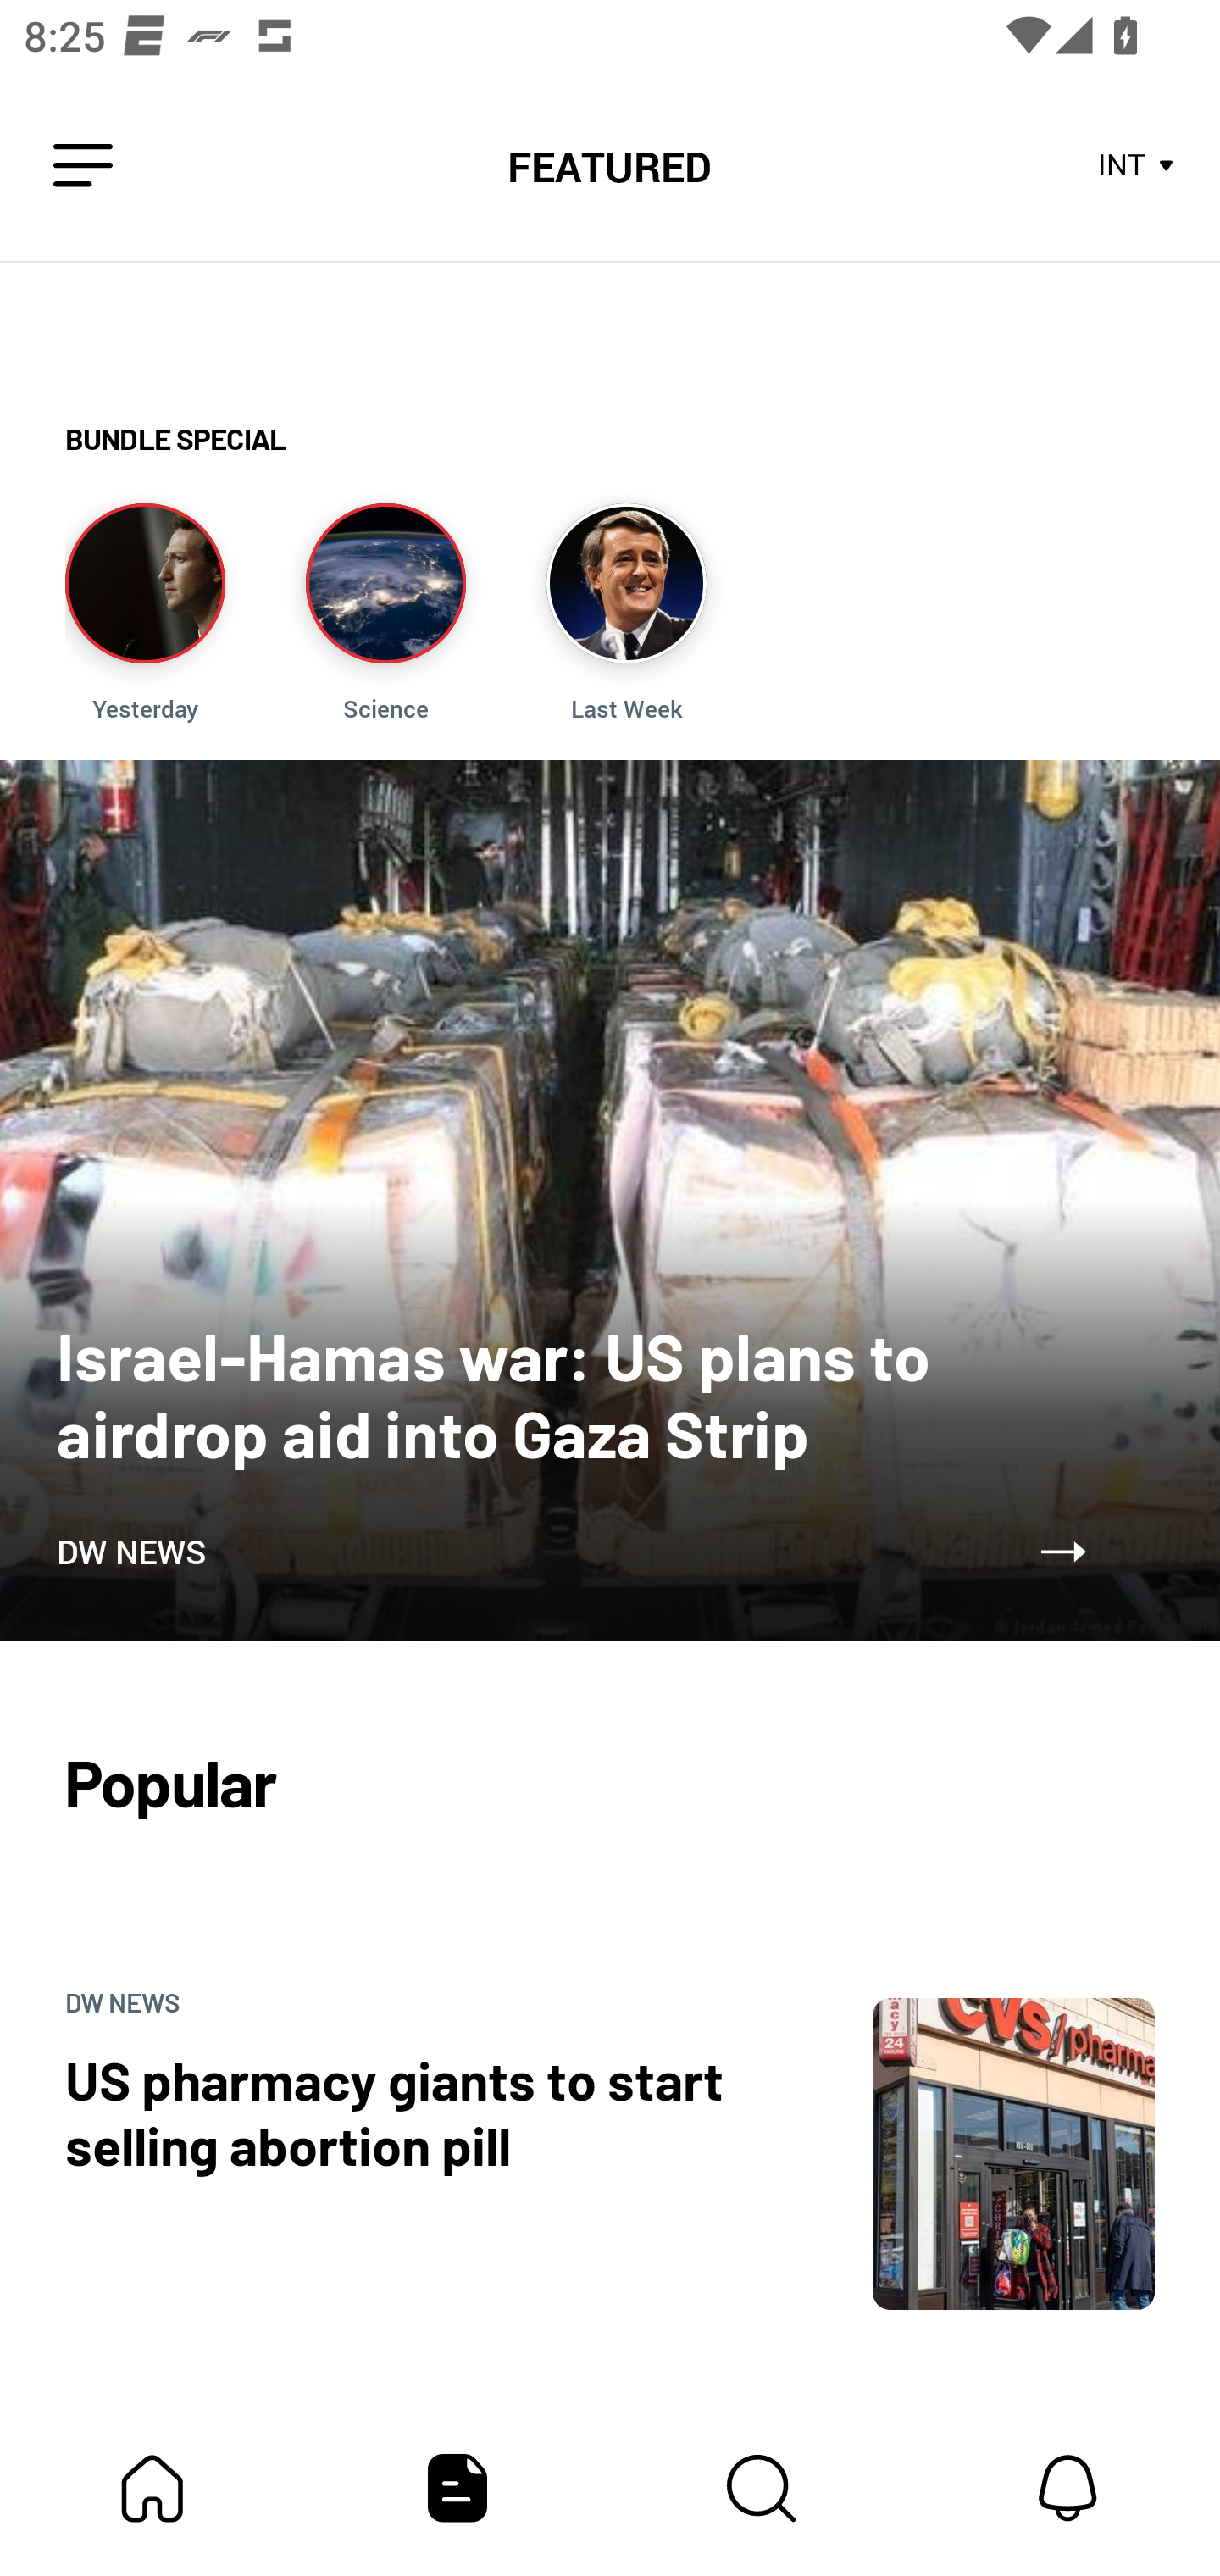 This screenshot has width=1220, height=2576. What do you see at coordinates (83, 166) in the screenshot?
I see `Leading Icon` at bounding box center [83, 166].